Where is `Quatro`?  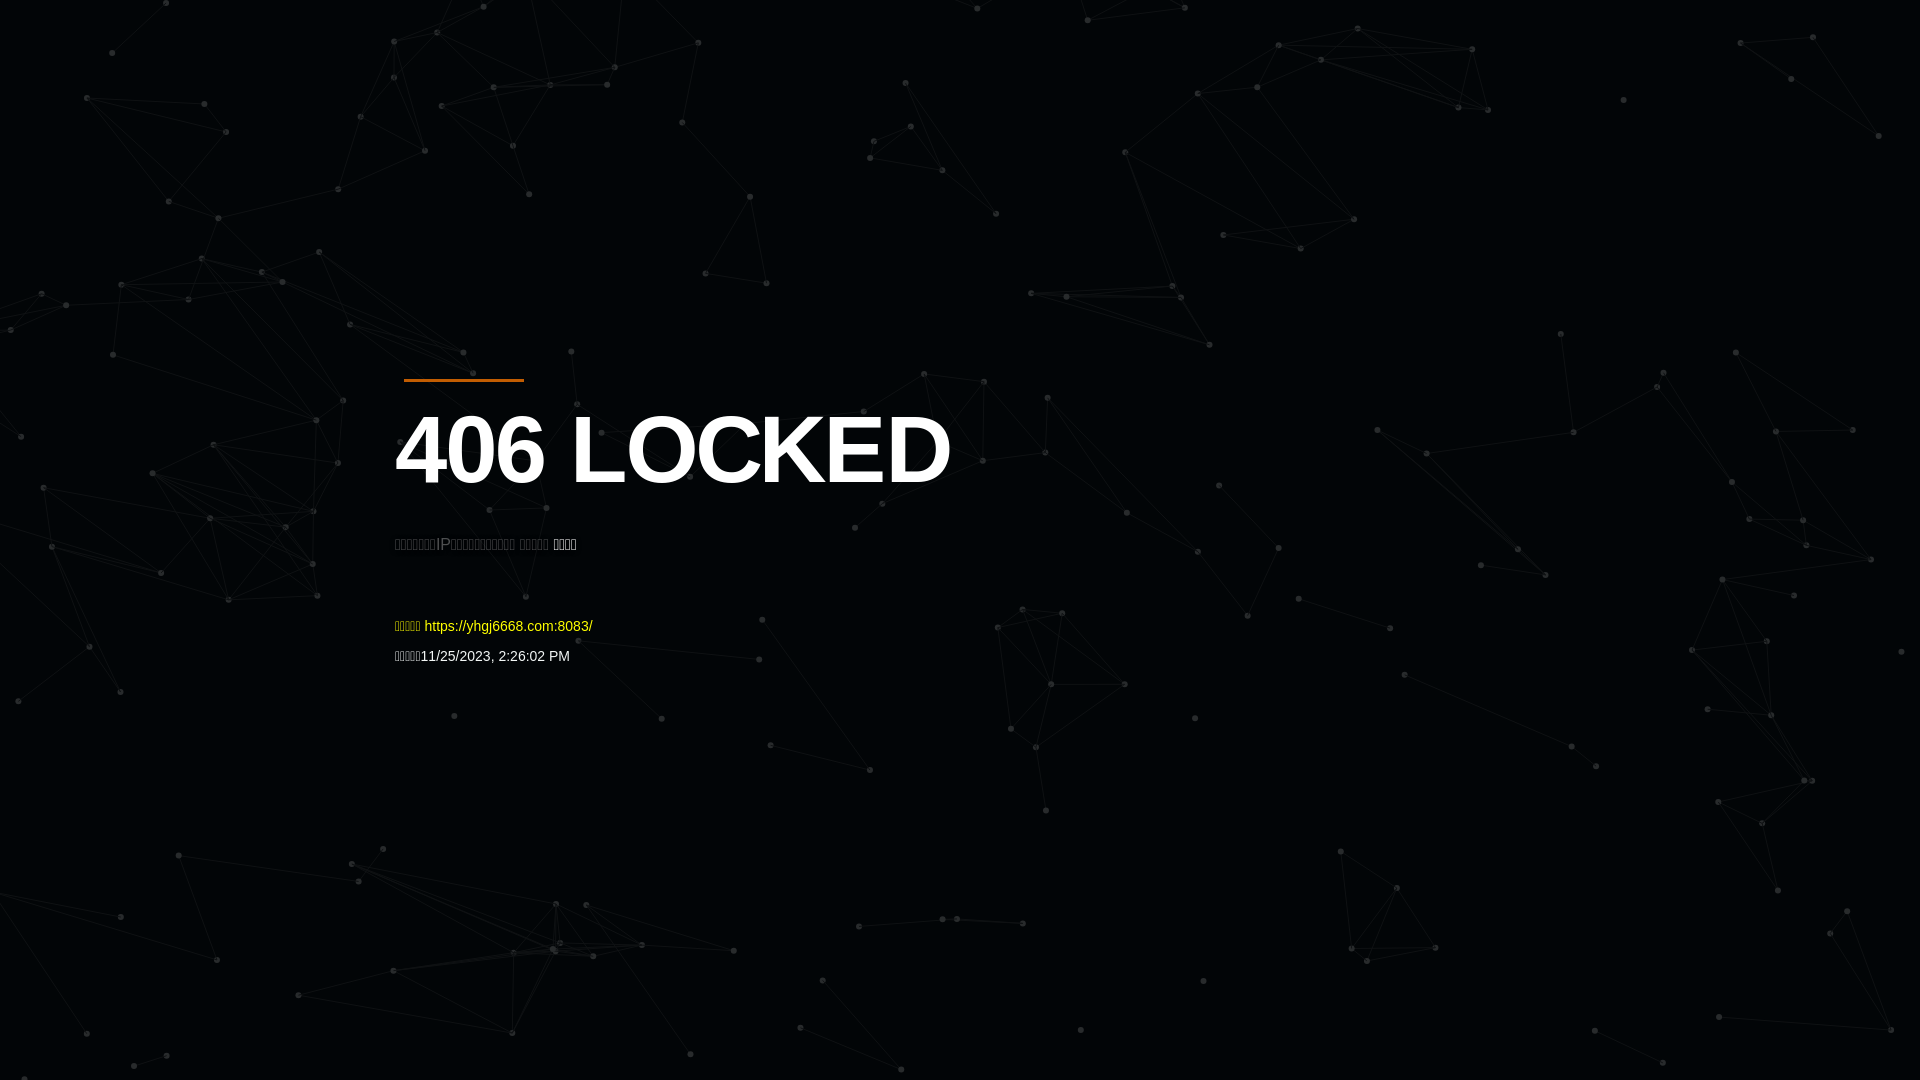 Quatro is located at coordinates (542, 114).